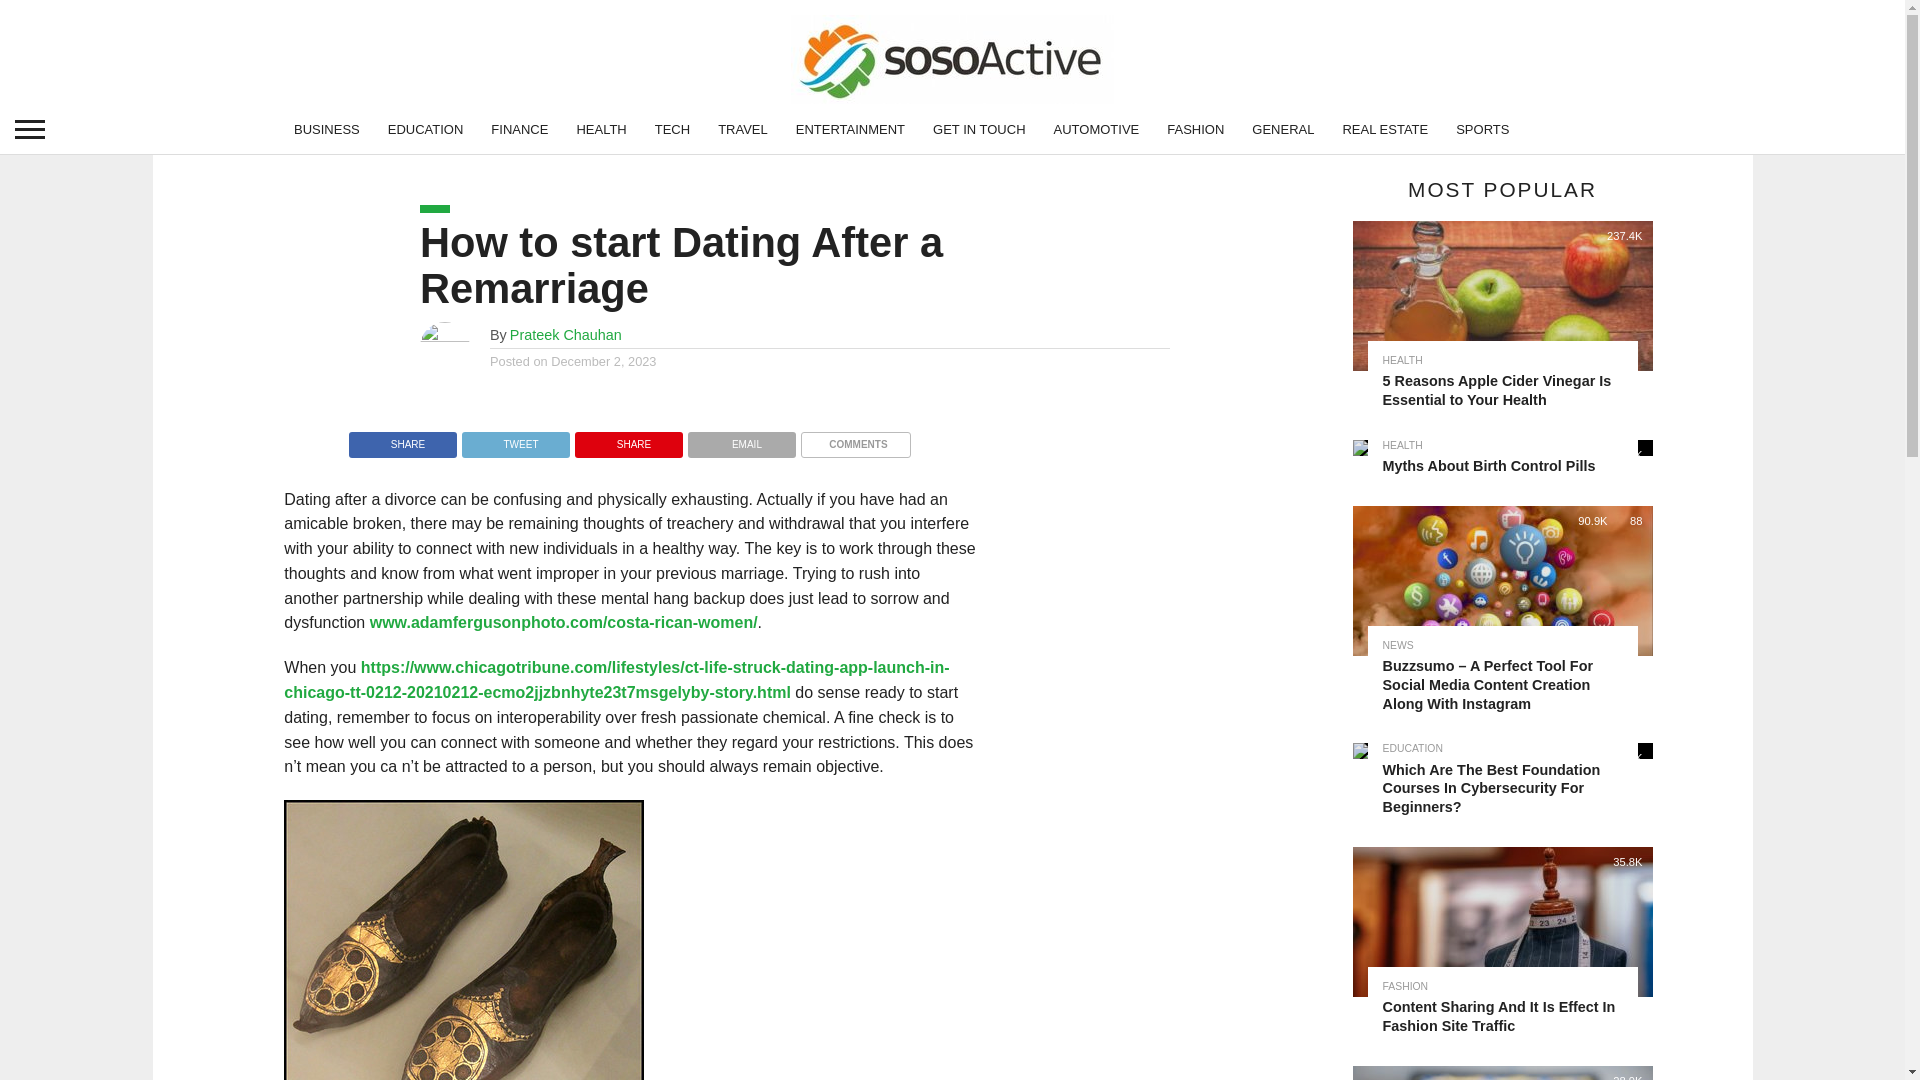 The width and height of the screenshot is (1920, 1080). What do you see at coordinates (855, 438) in the screenshot?
I see `COMMENTS` at bounding box center [855, 438].